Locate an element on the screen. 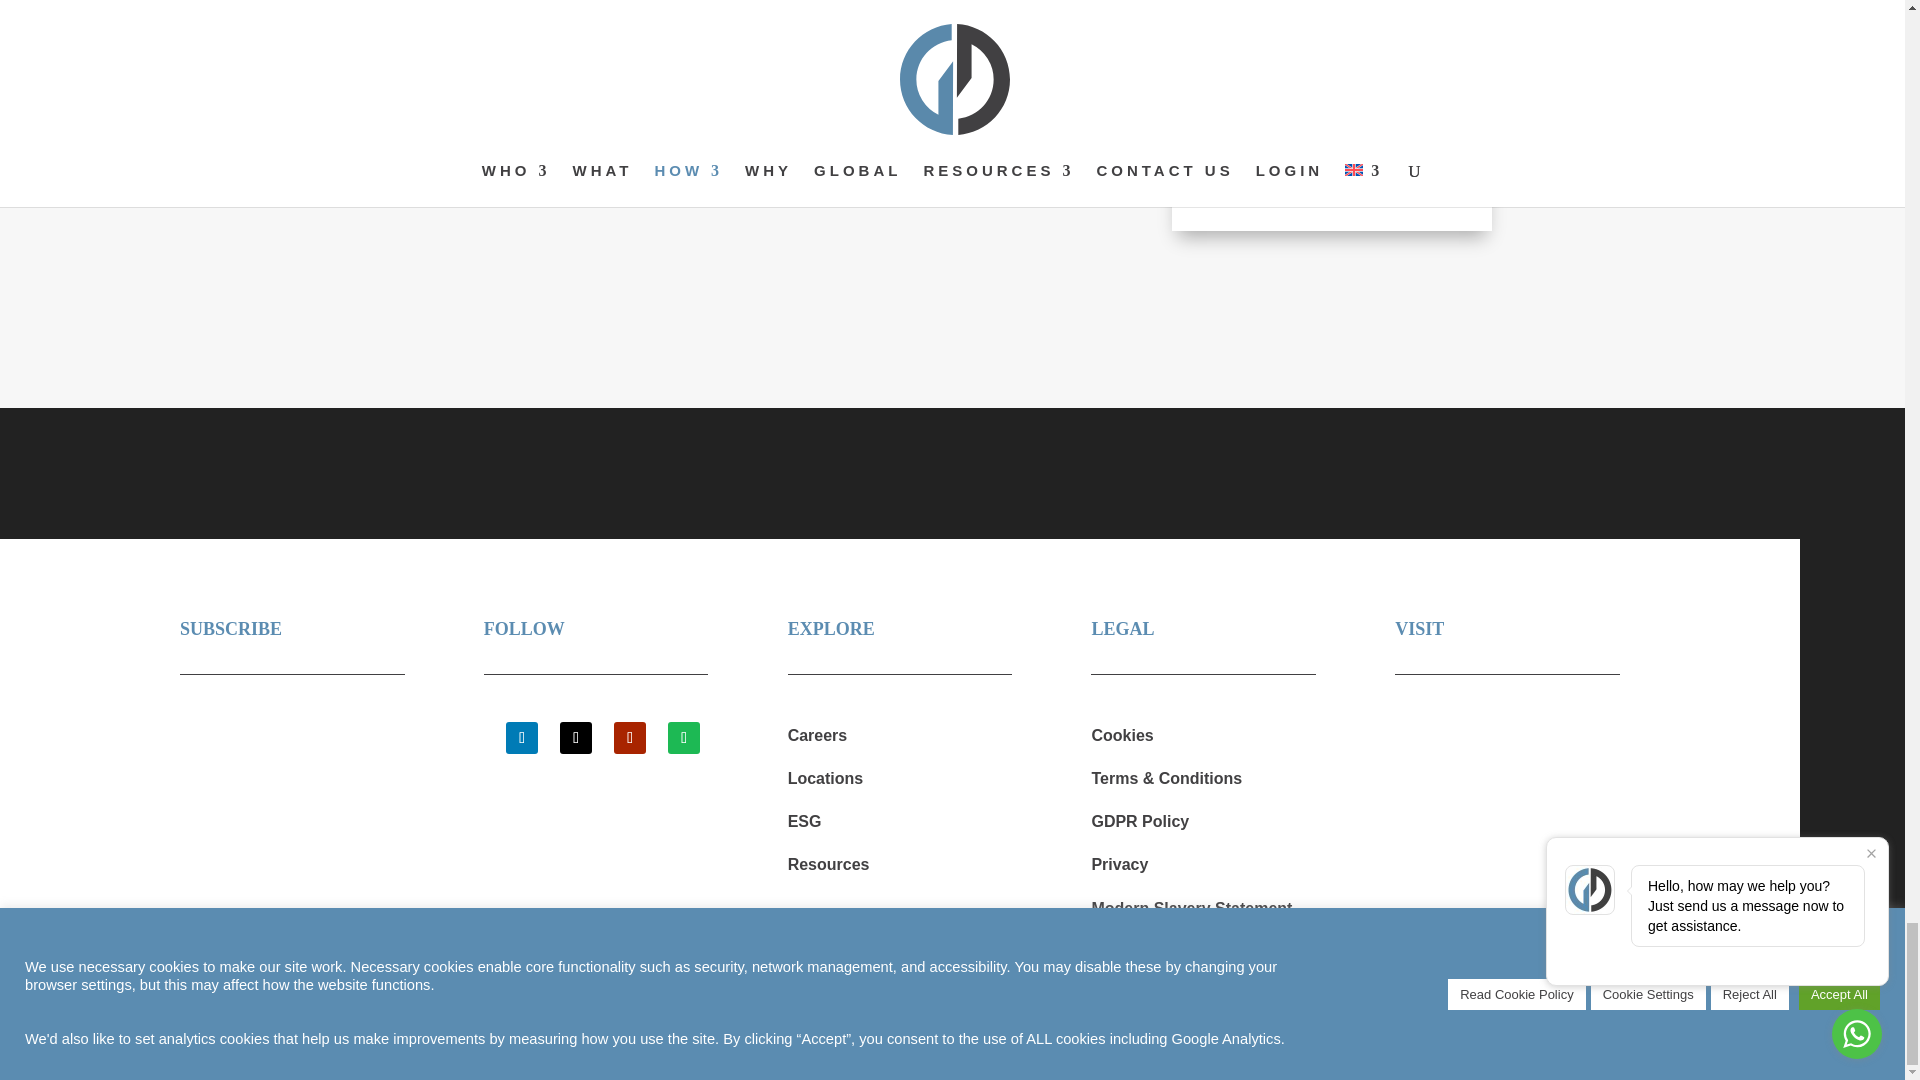  Follow on Youtube is located at coordinates (630, 738).